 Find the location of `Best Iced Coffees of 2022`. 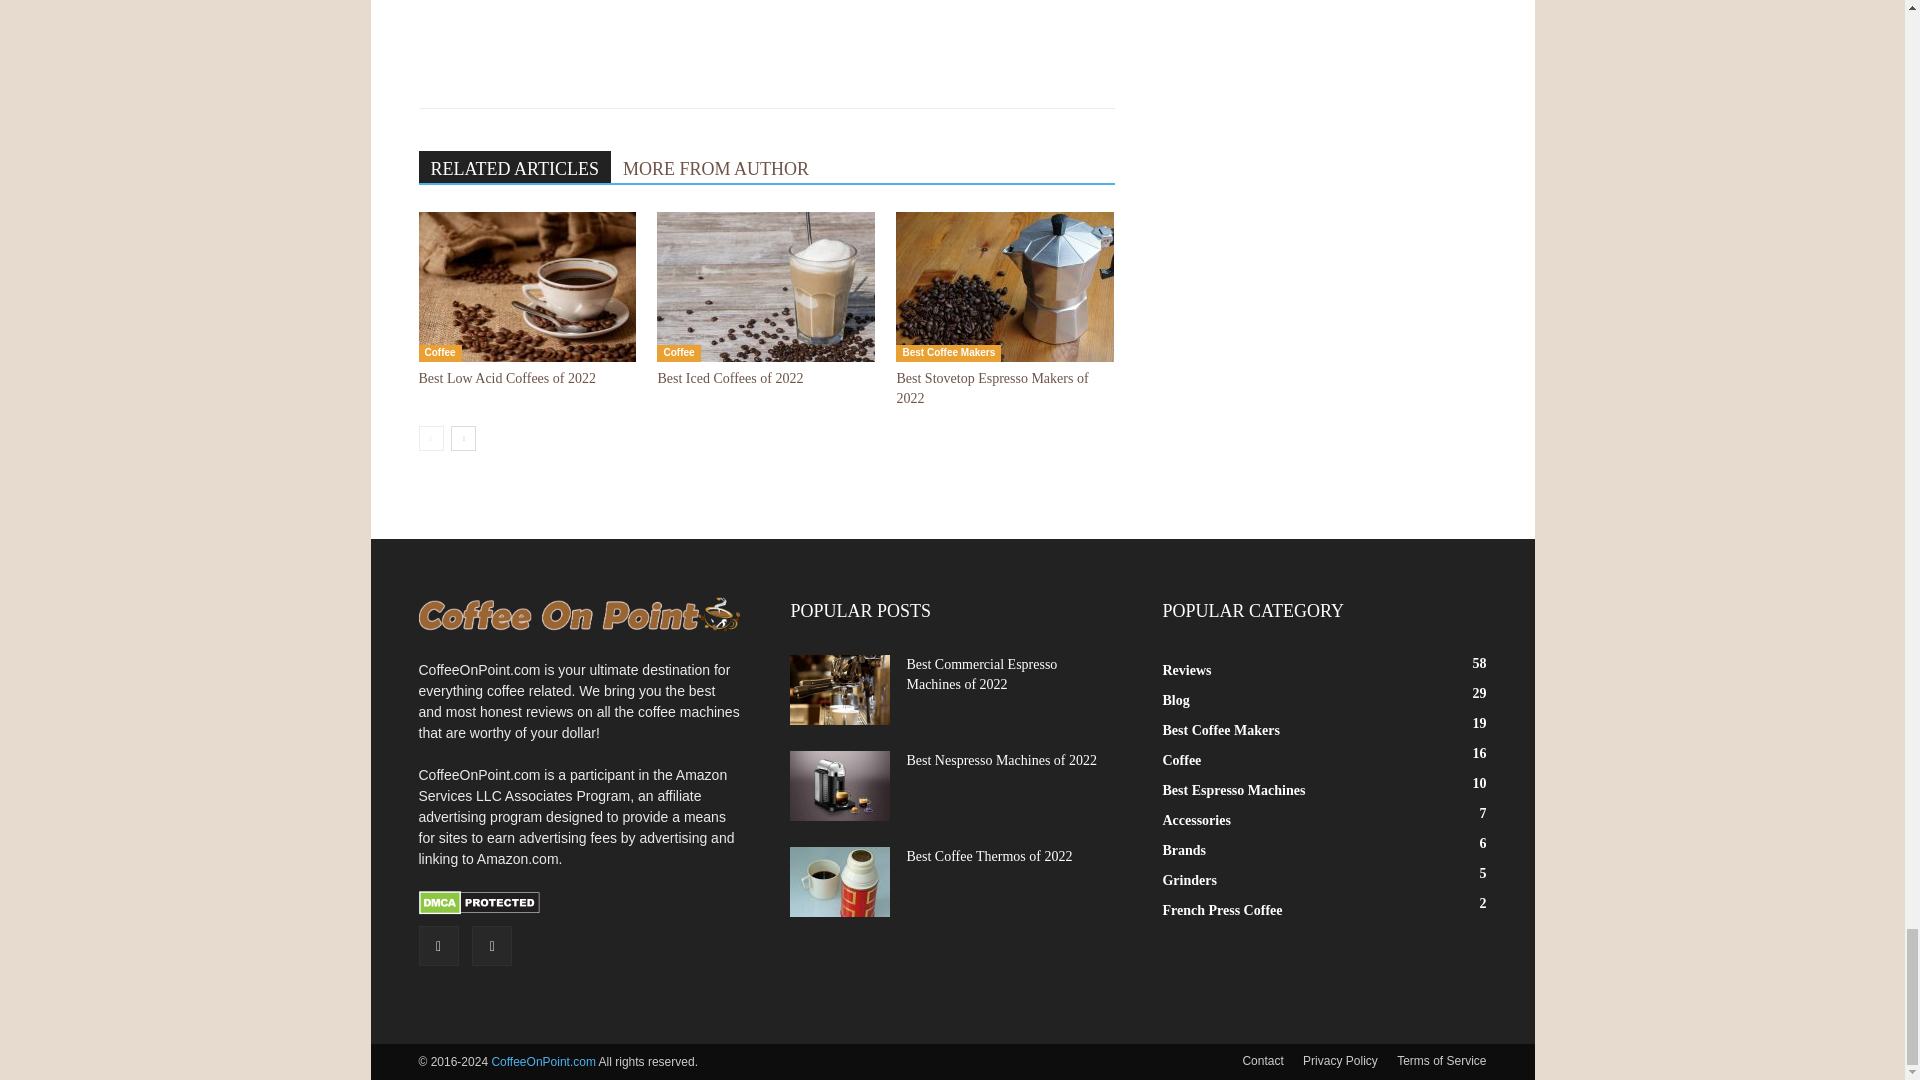

Best Iced Coffees of 2022 is located at coordinates (729, 378).